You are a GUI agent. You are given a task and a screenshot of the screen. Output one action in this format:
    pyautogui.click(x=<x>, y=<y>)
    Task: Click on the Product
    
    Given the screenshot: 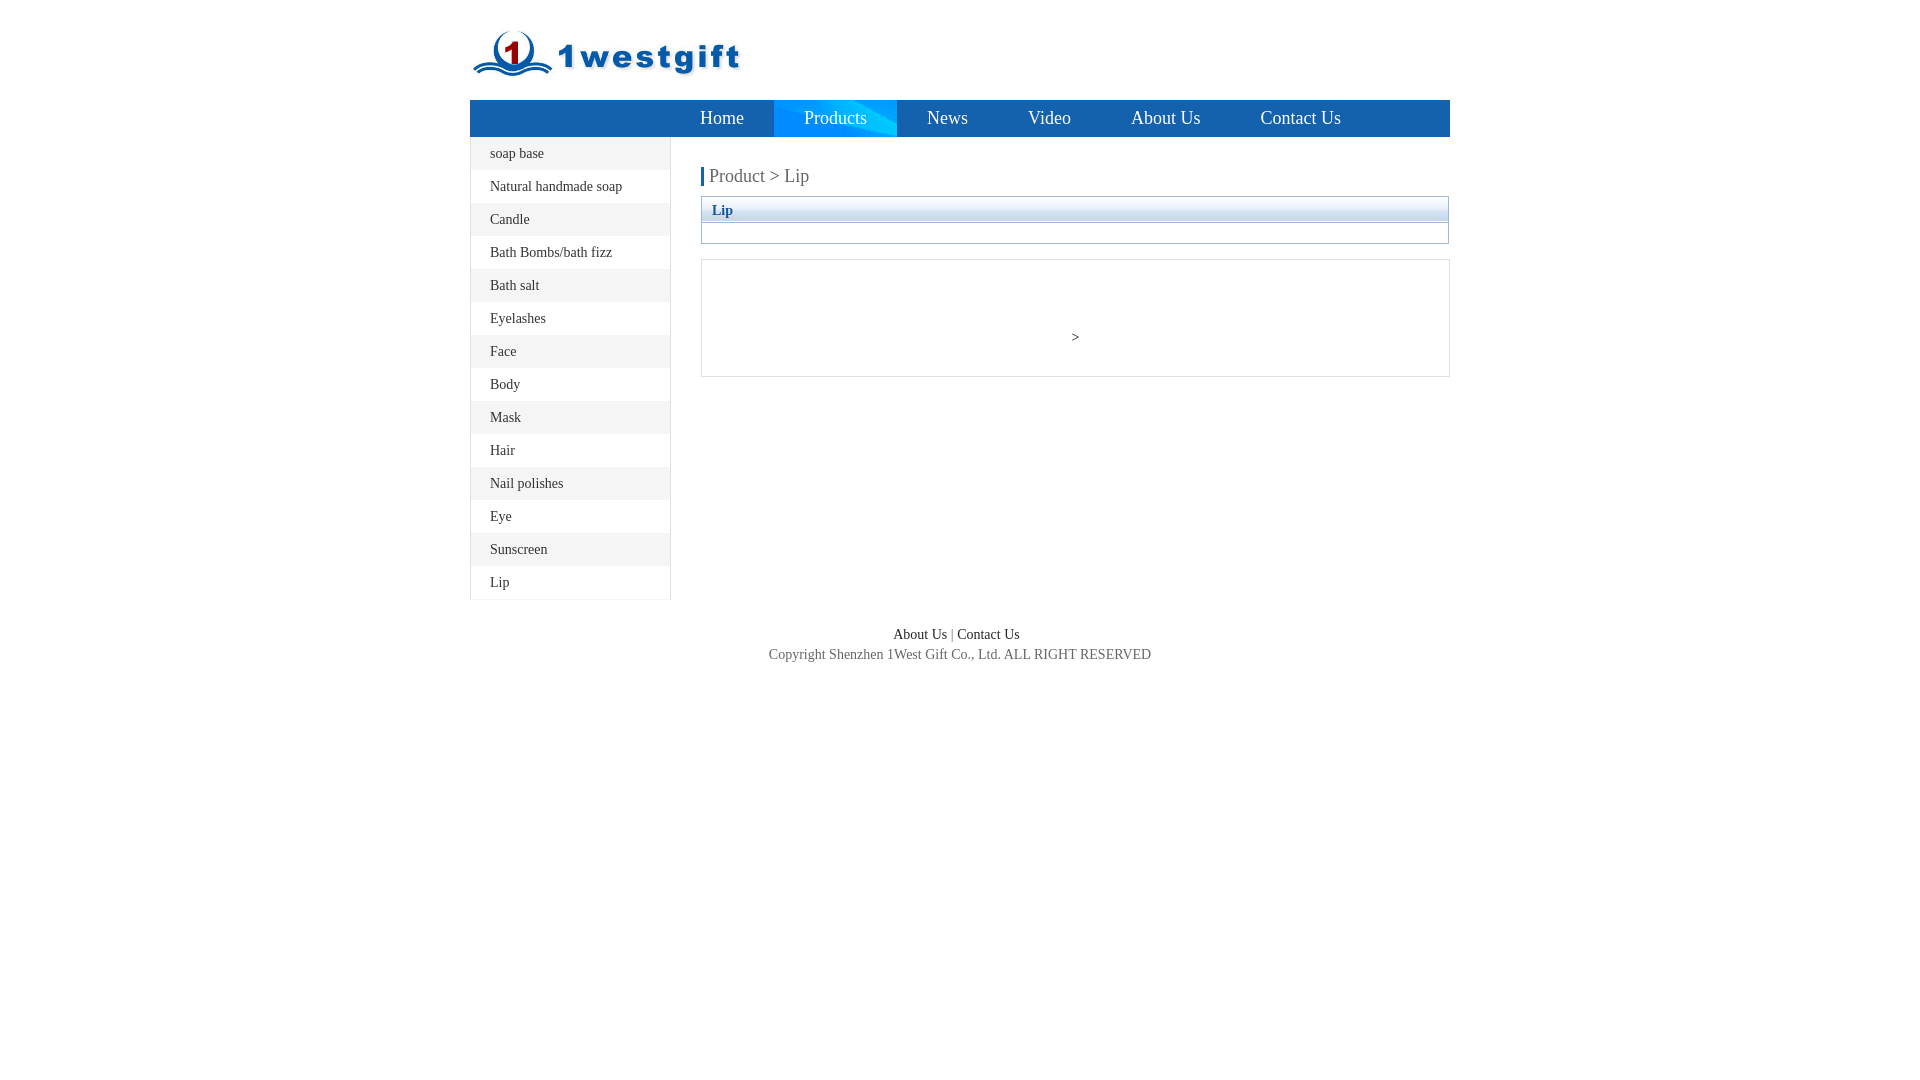 What is the action you would take?
    pyautogui.click(x=737, y=176)
    